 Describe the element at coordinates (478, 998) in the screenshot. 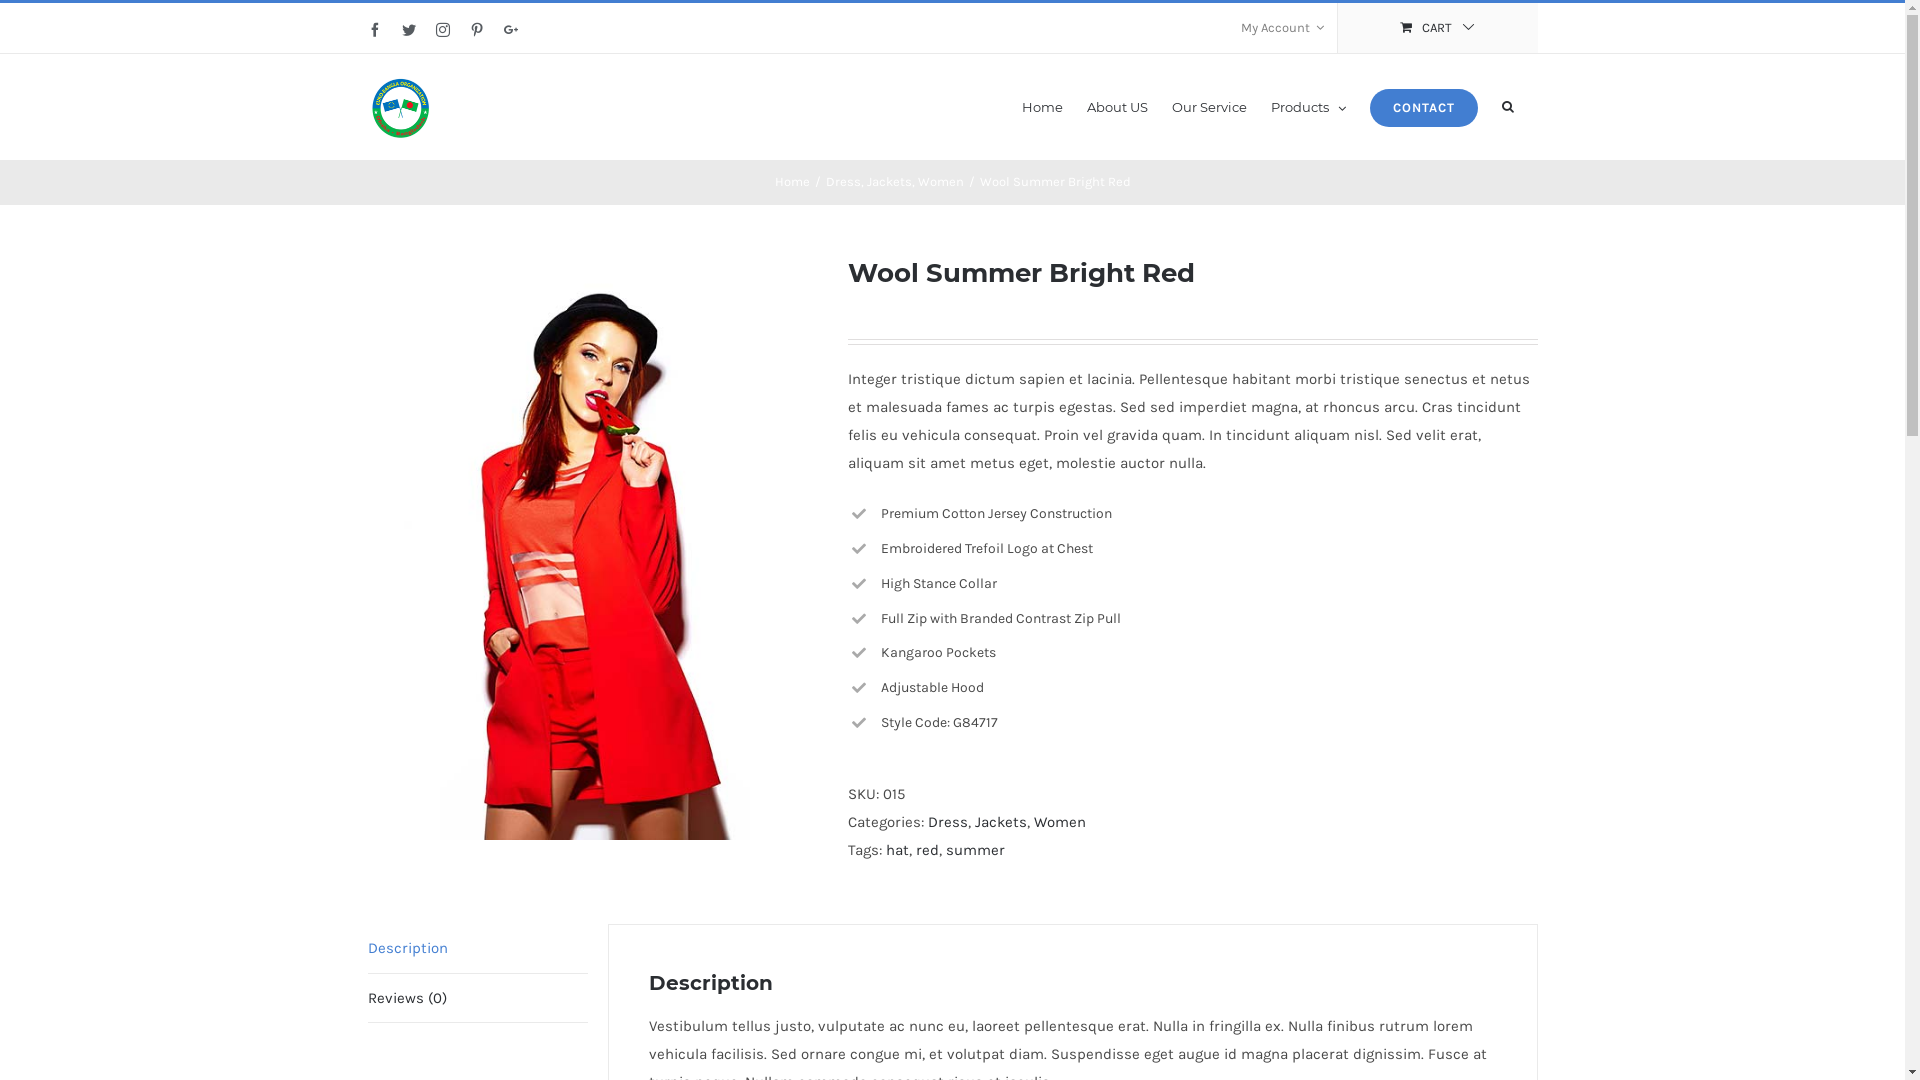

I see `Reviews (0)` at that location.